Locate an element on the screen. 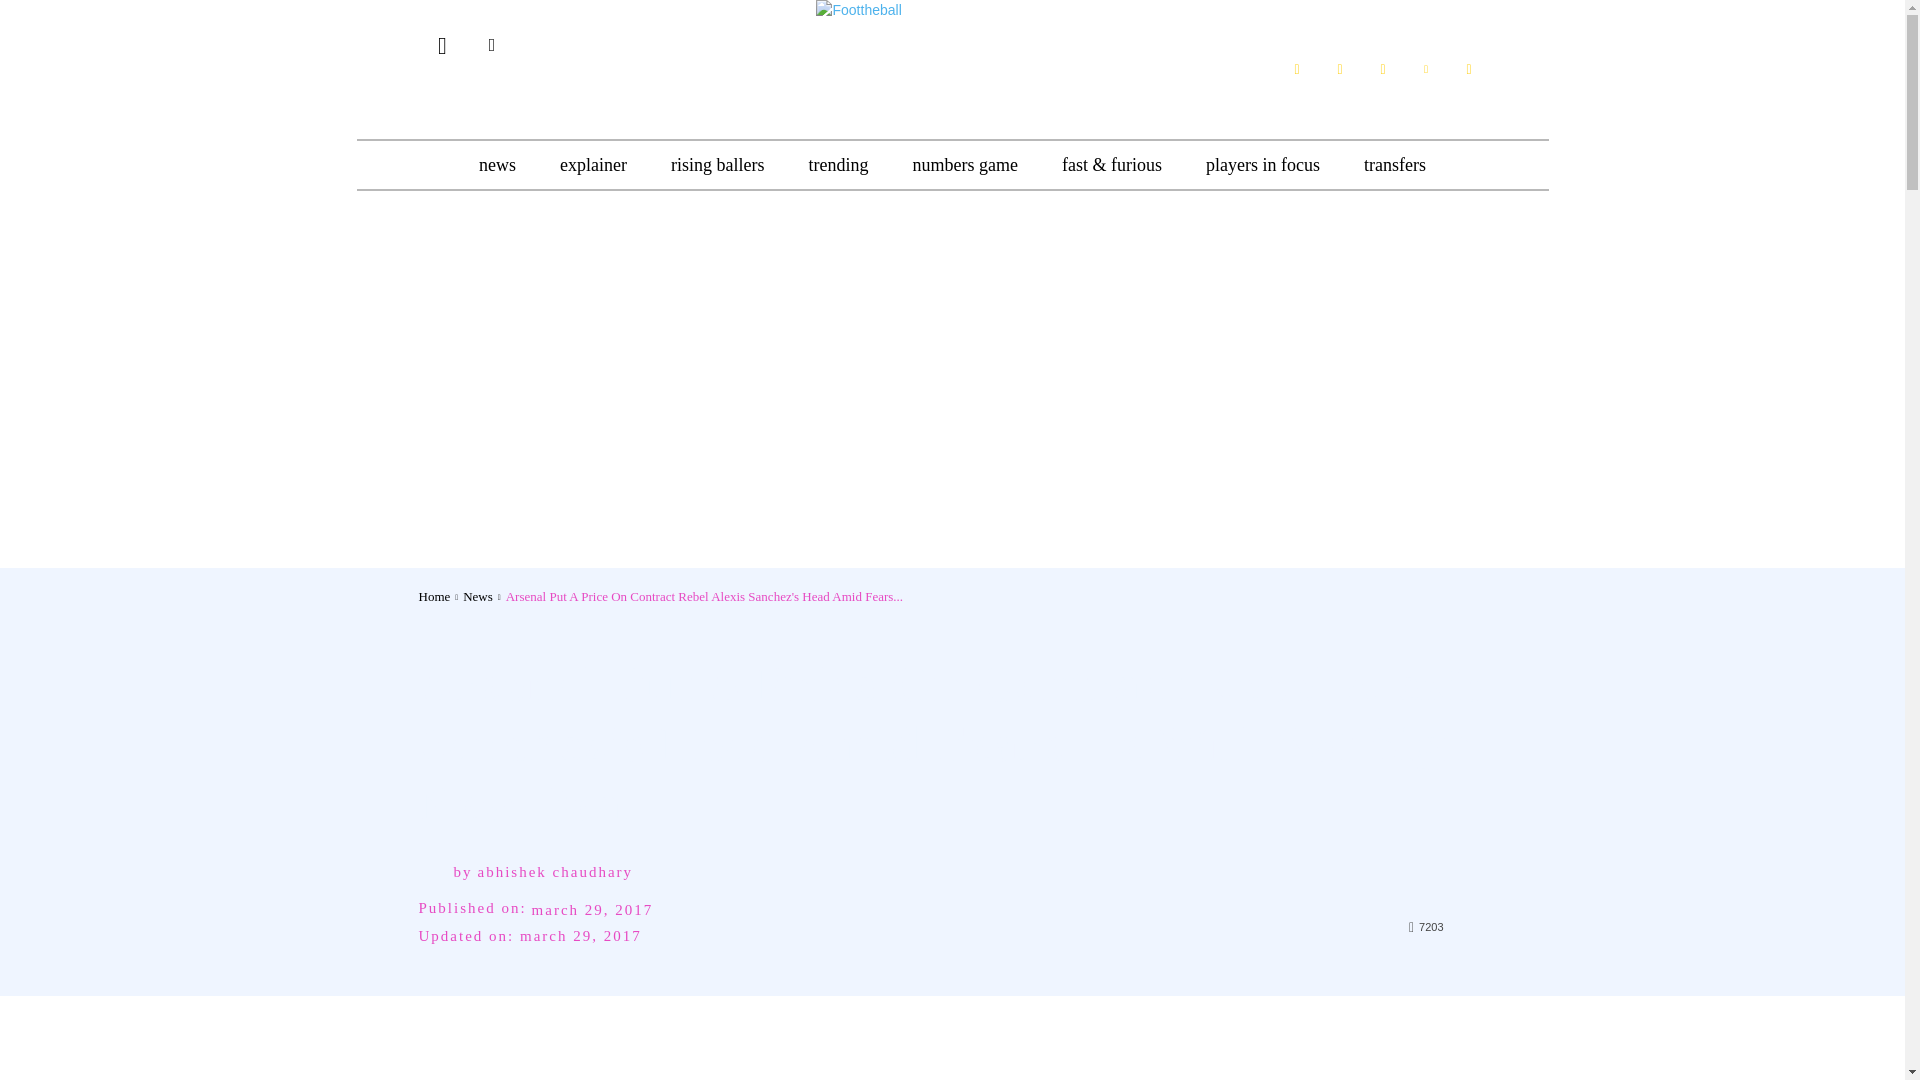 Image resolution: width=1920 pixels, height=1080 pixels. Facebook is located at coordinates (1296, 69).